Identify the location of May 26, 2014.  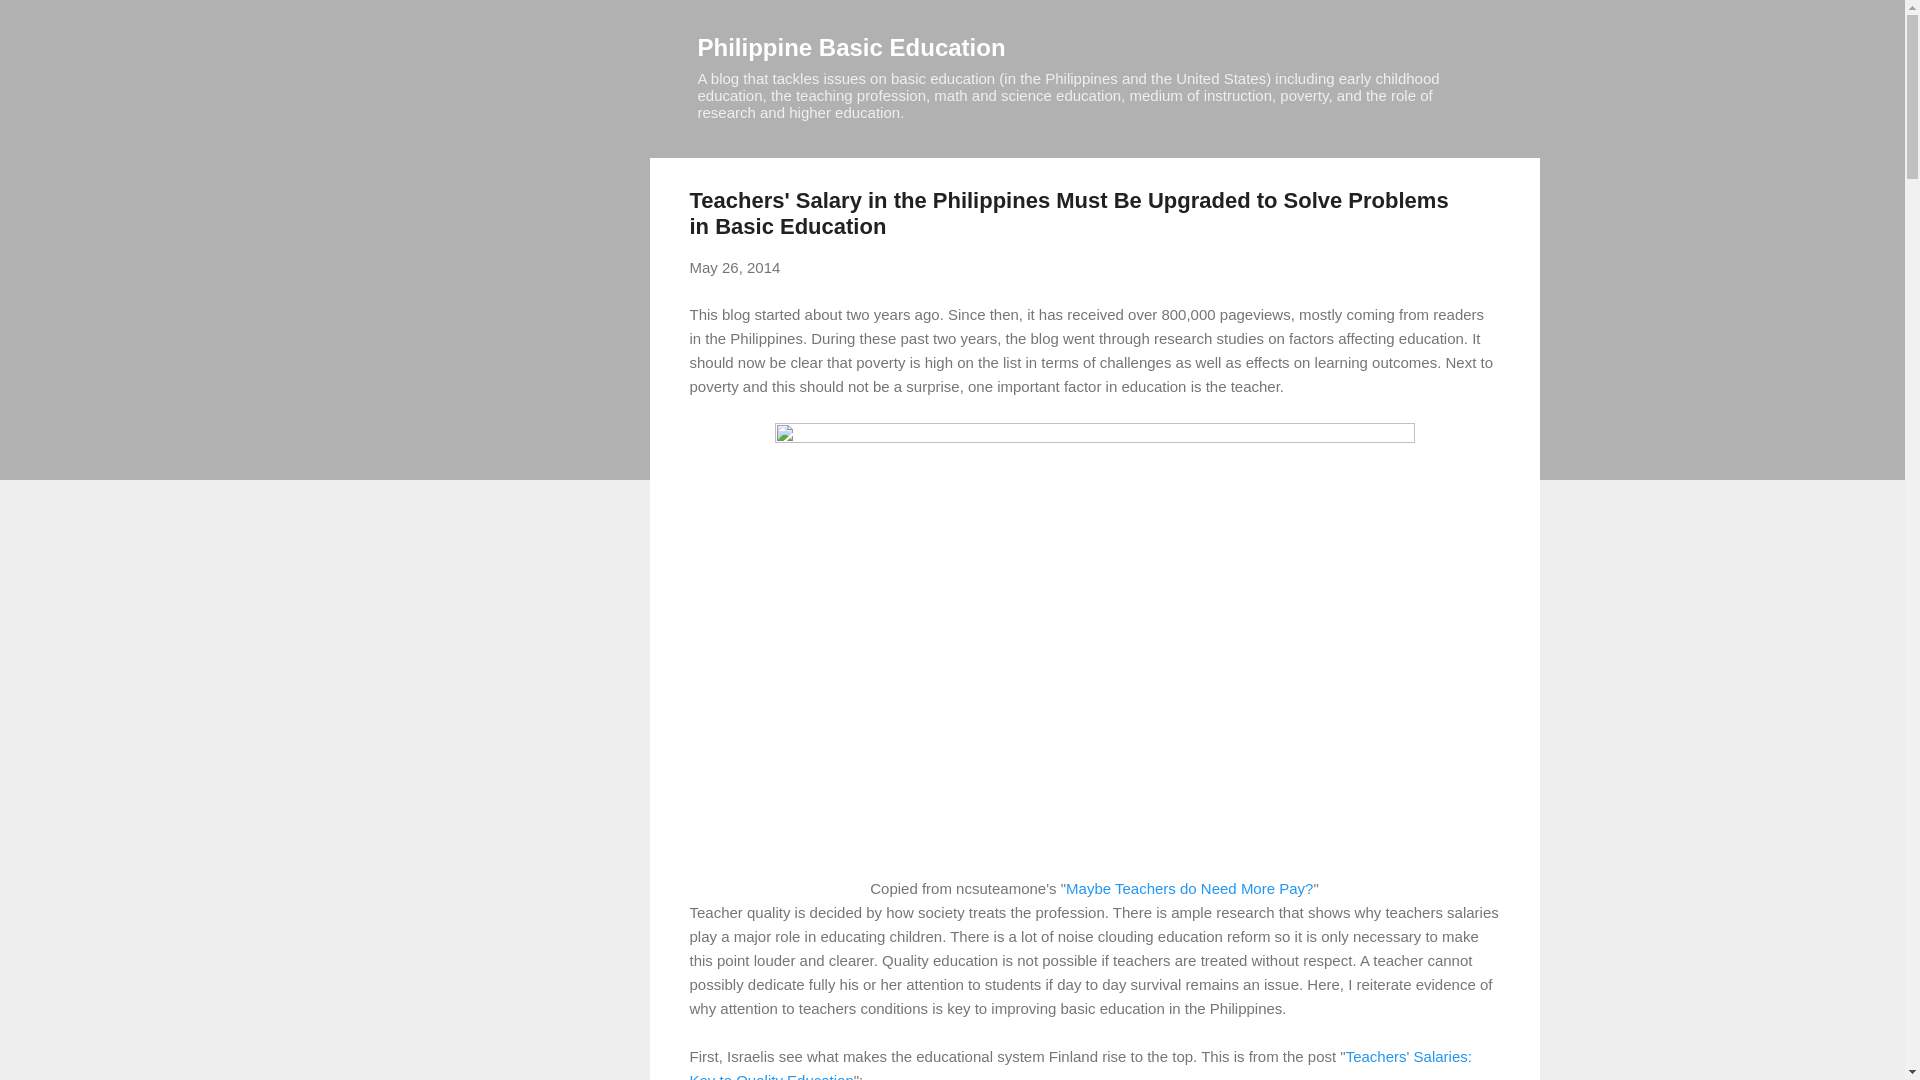
(735, 268).